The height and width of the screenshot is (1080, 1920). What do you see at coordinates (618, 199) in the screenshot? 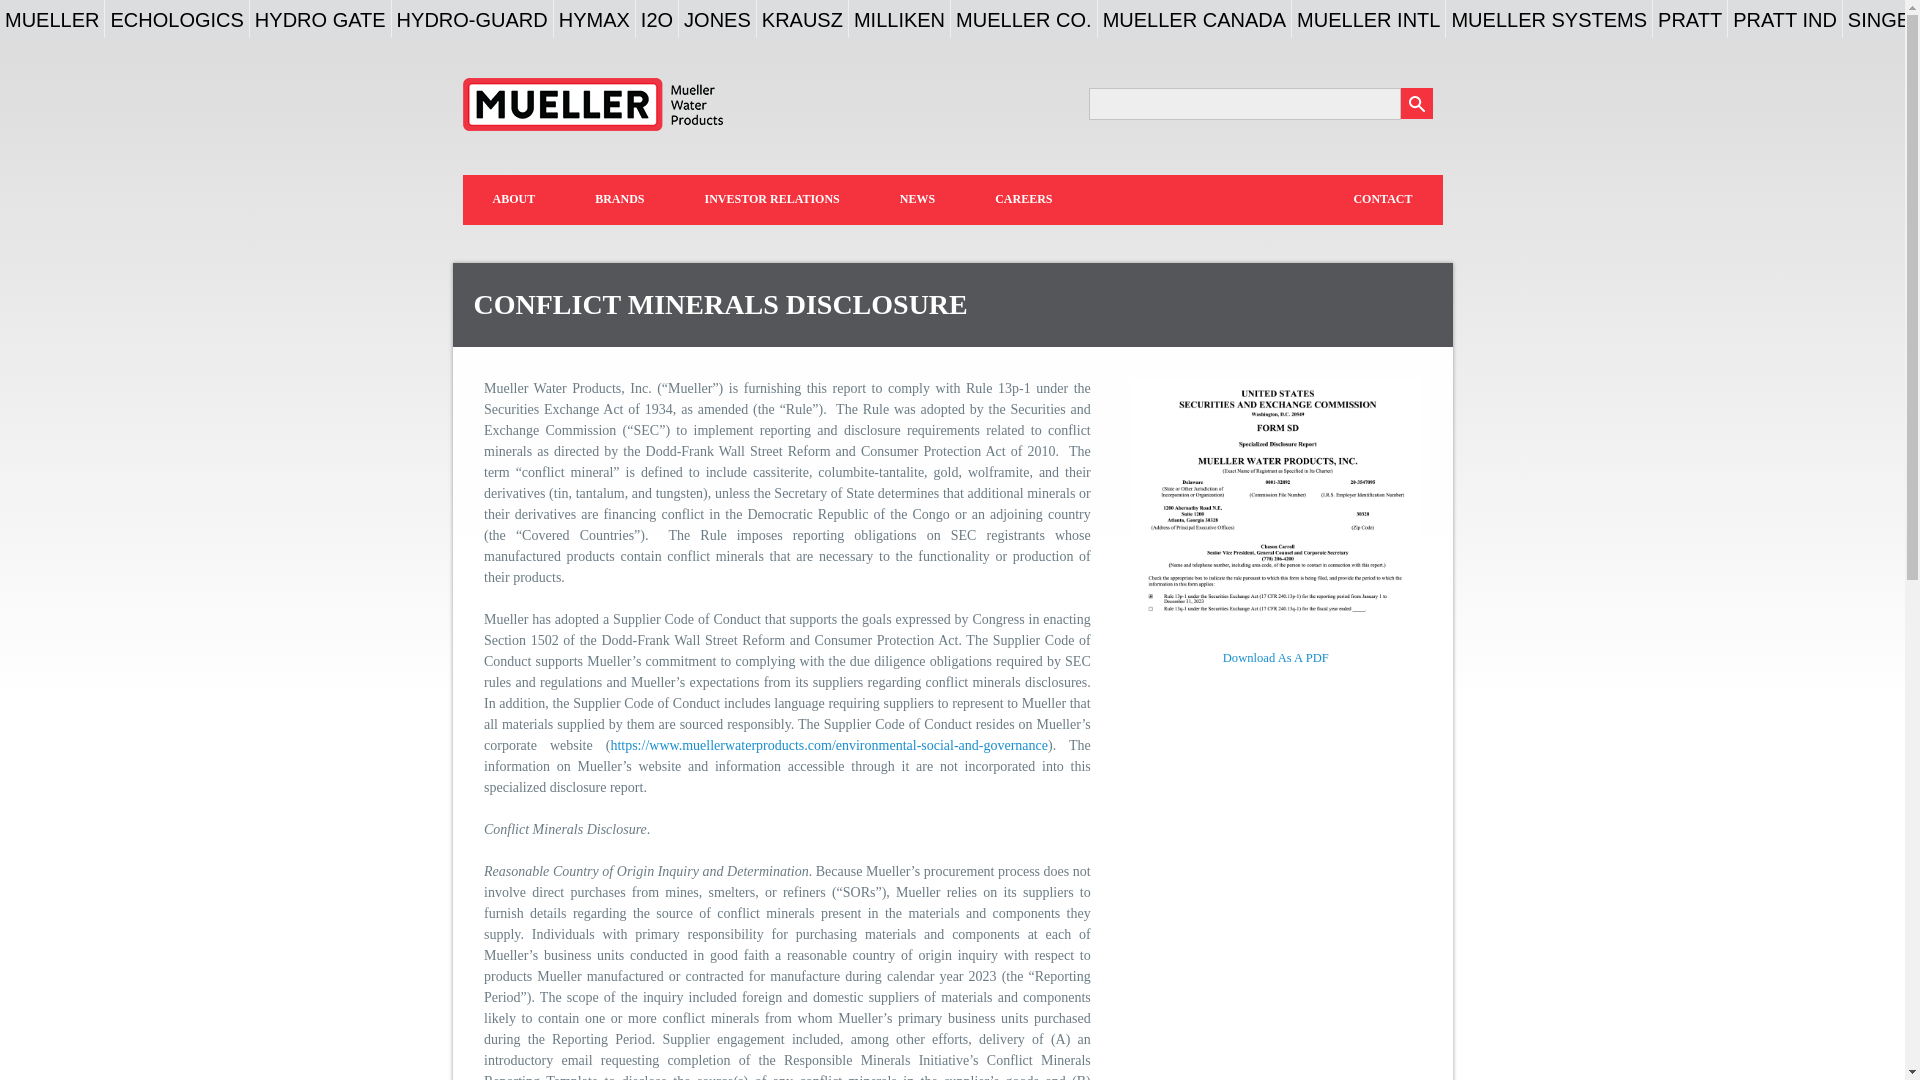
I see `BRANDS` at bounding box center [618, 199].